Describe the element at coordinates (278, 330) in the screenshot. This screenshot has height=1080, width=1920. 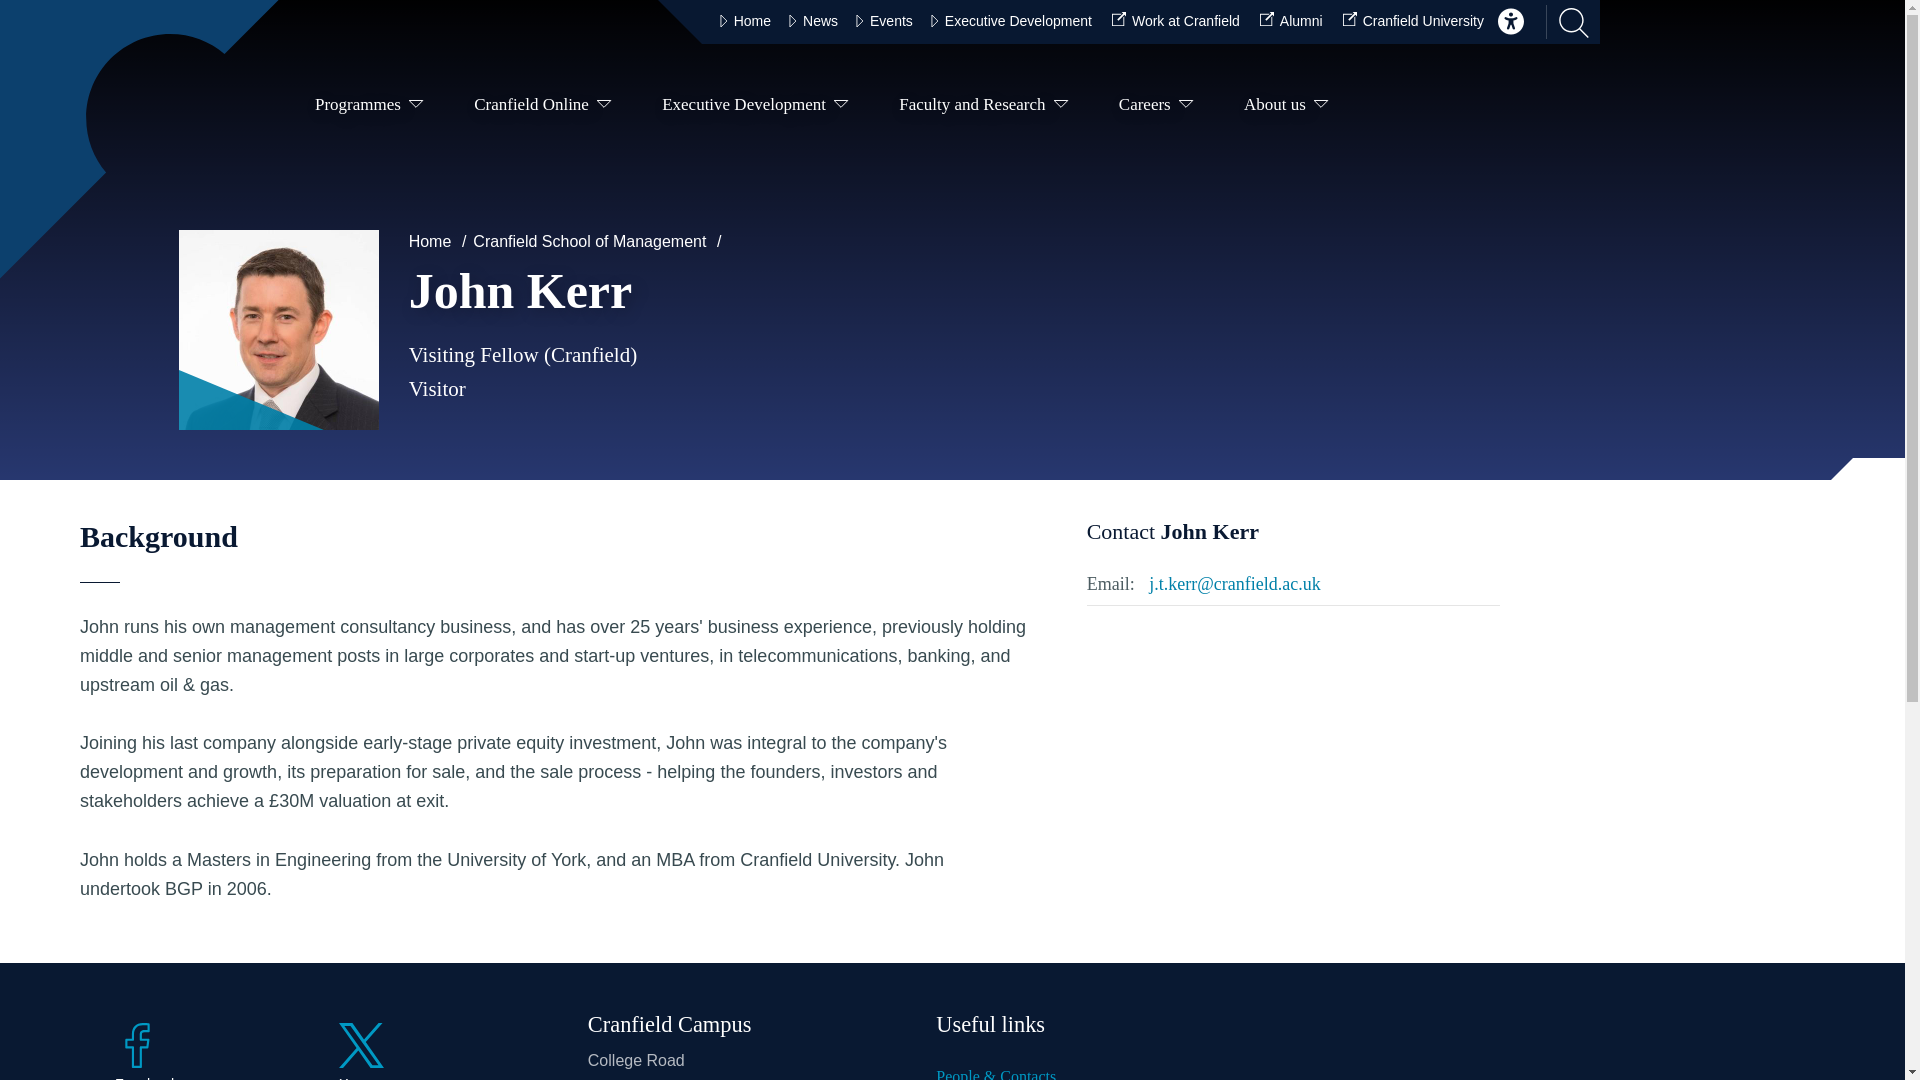
I see `John Kerr` at that location.